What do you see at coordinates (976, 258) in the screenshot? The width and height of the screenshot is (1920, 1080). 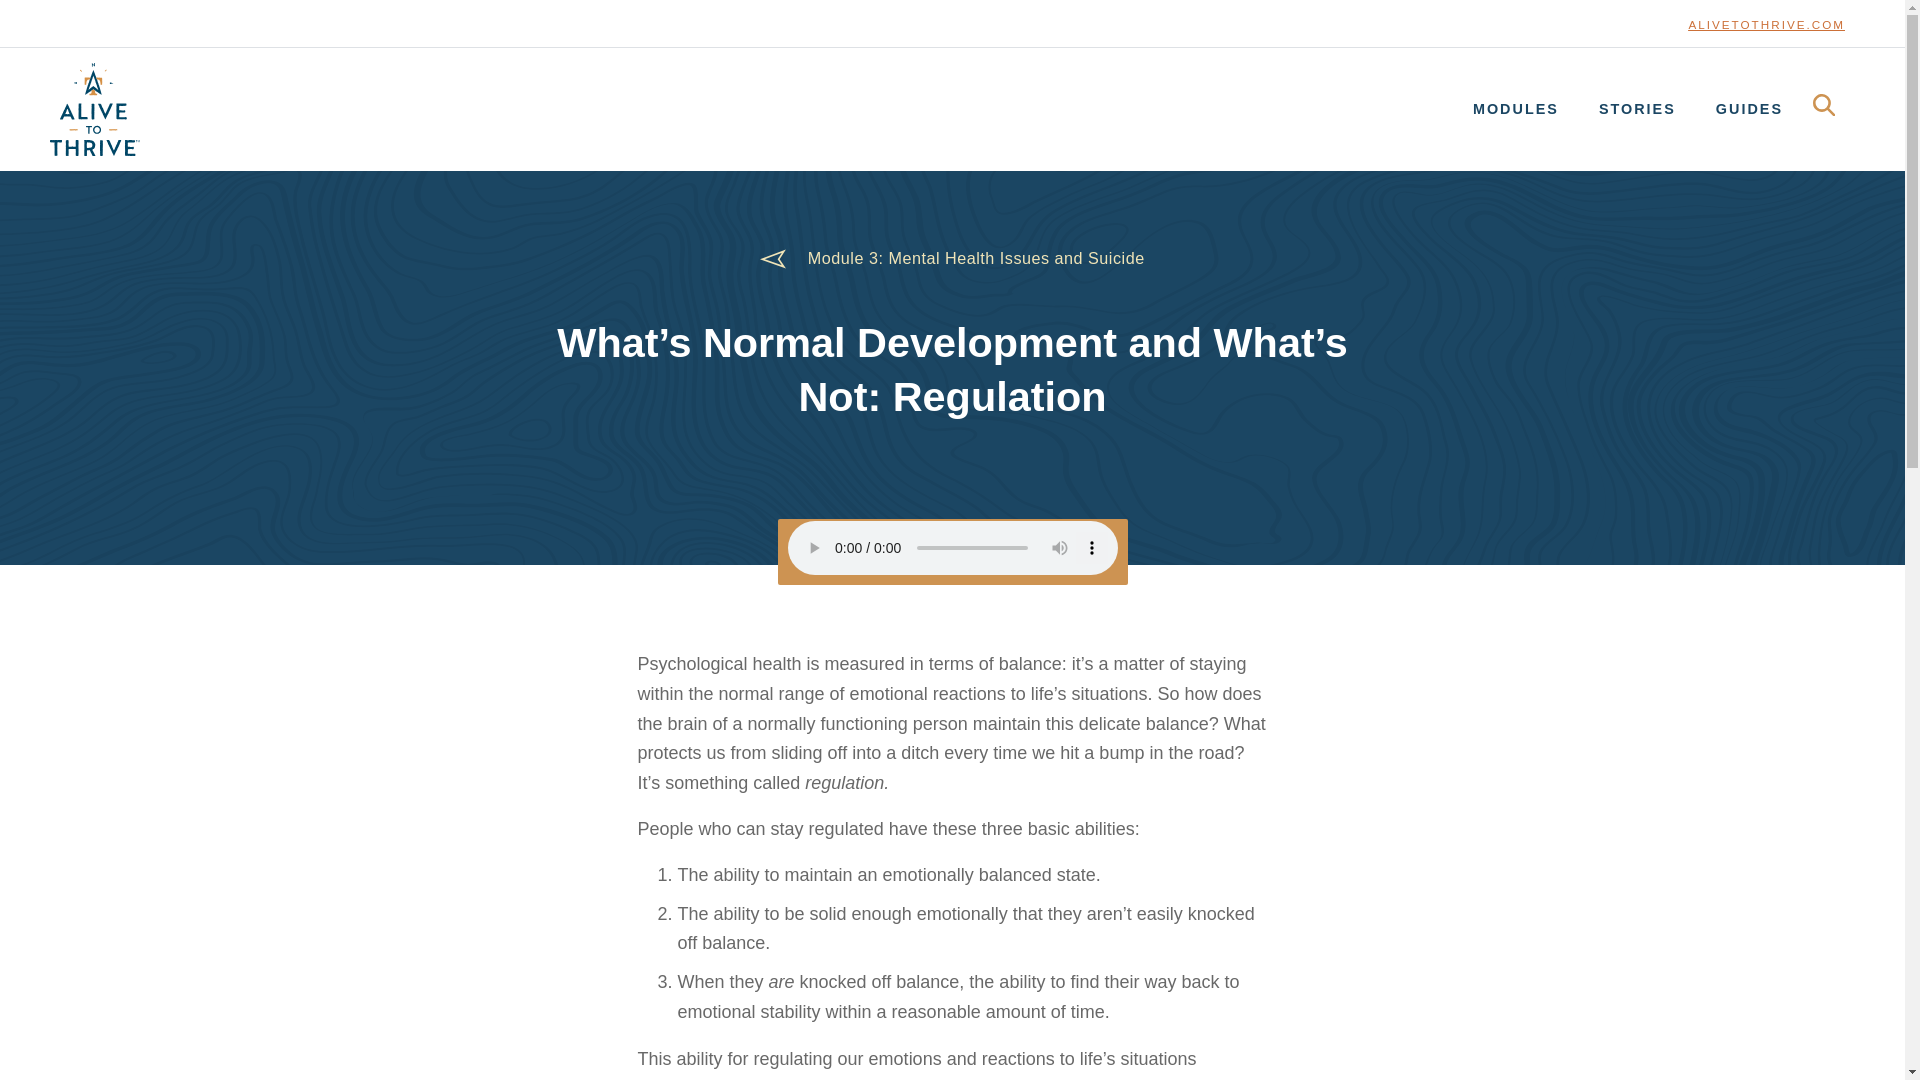 I see `Module 3: Mental Health Issues and Suicide` at bounding box center [976, 258].